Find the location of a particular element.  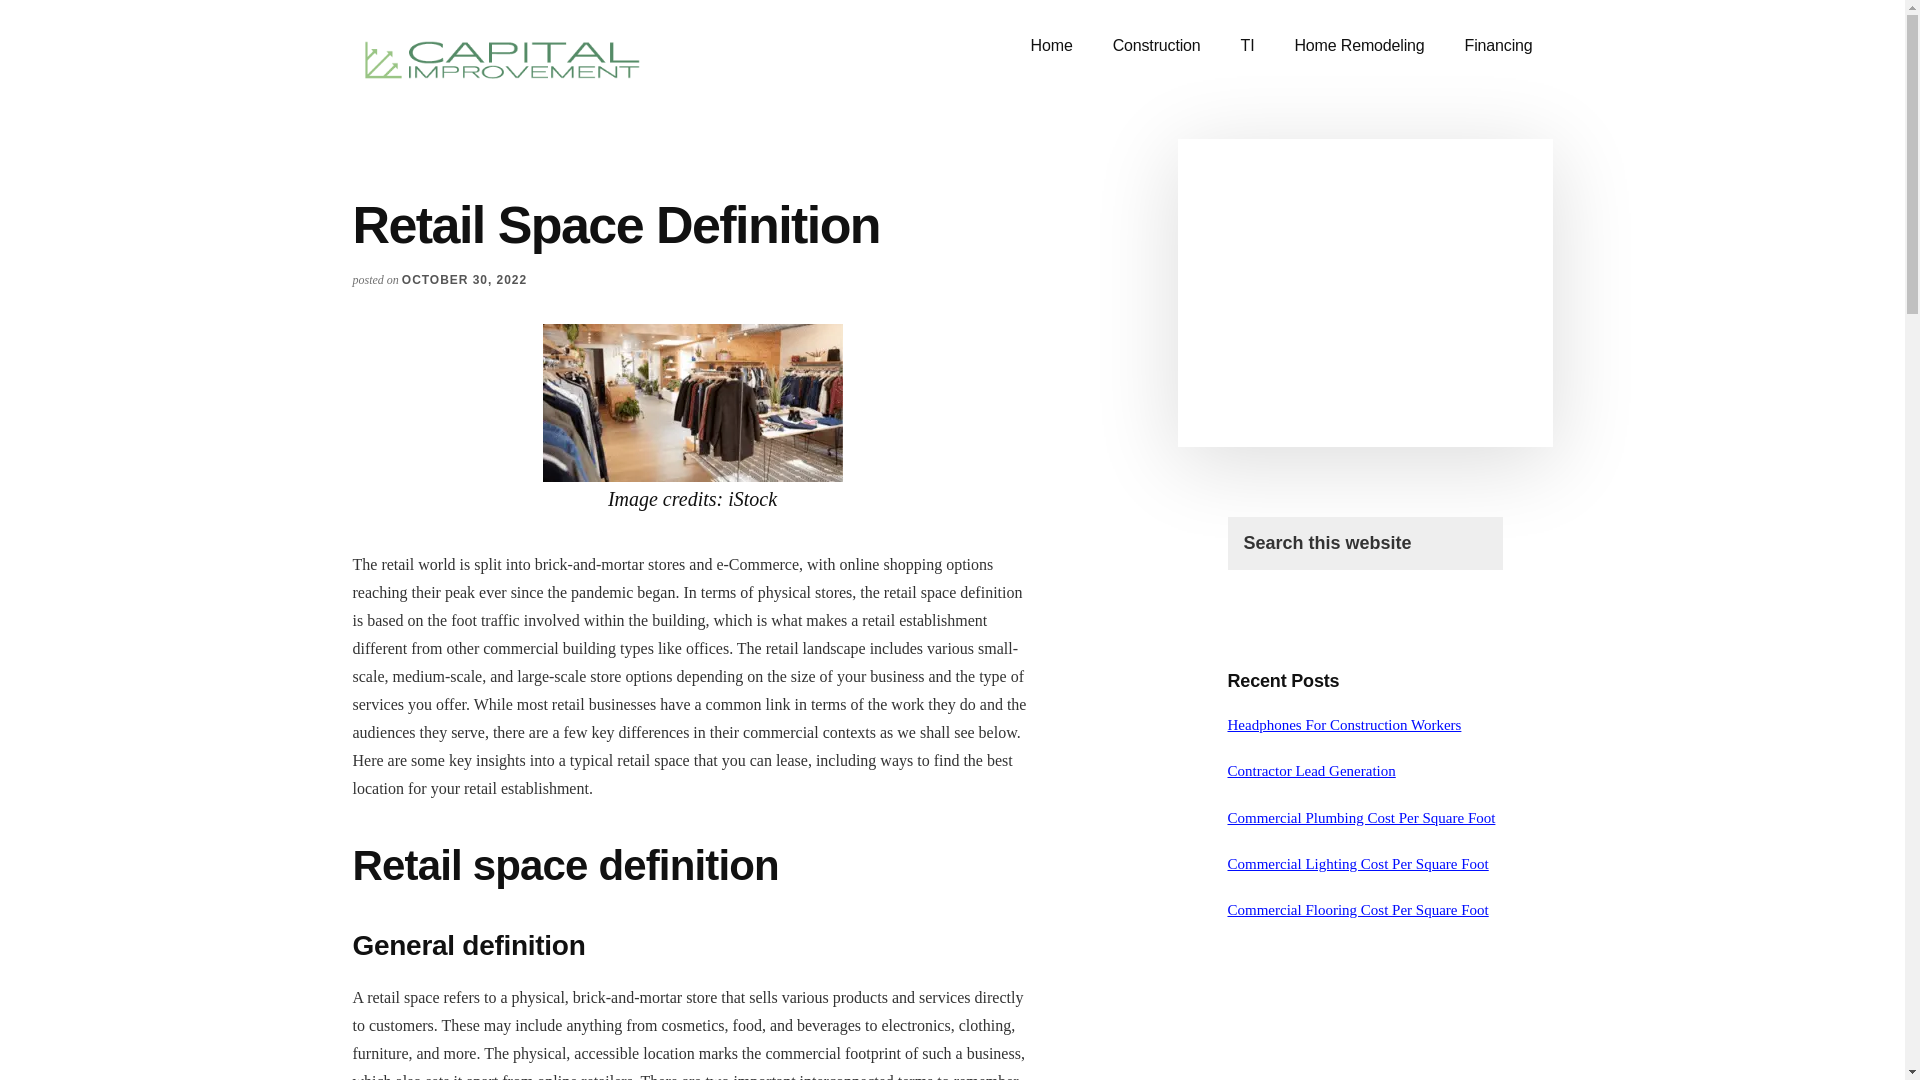

TI is located at coordinates (1248, 46).